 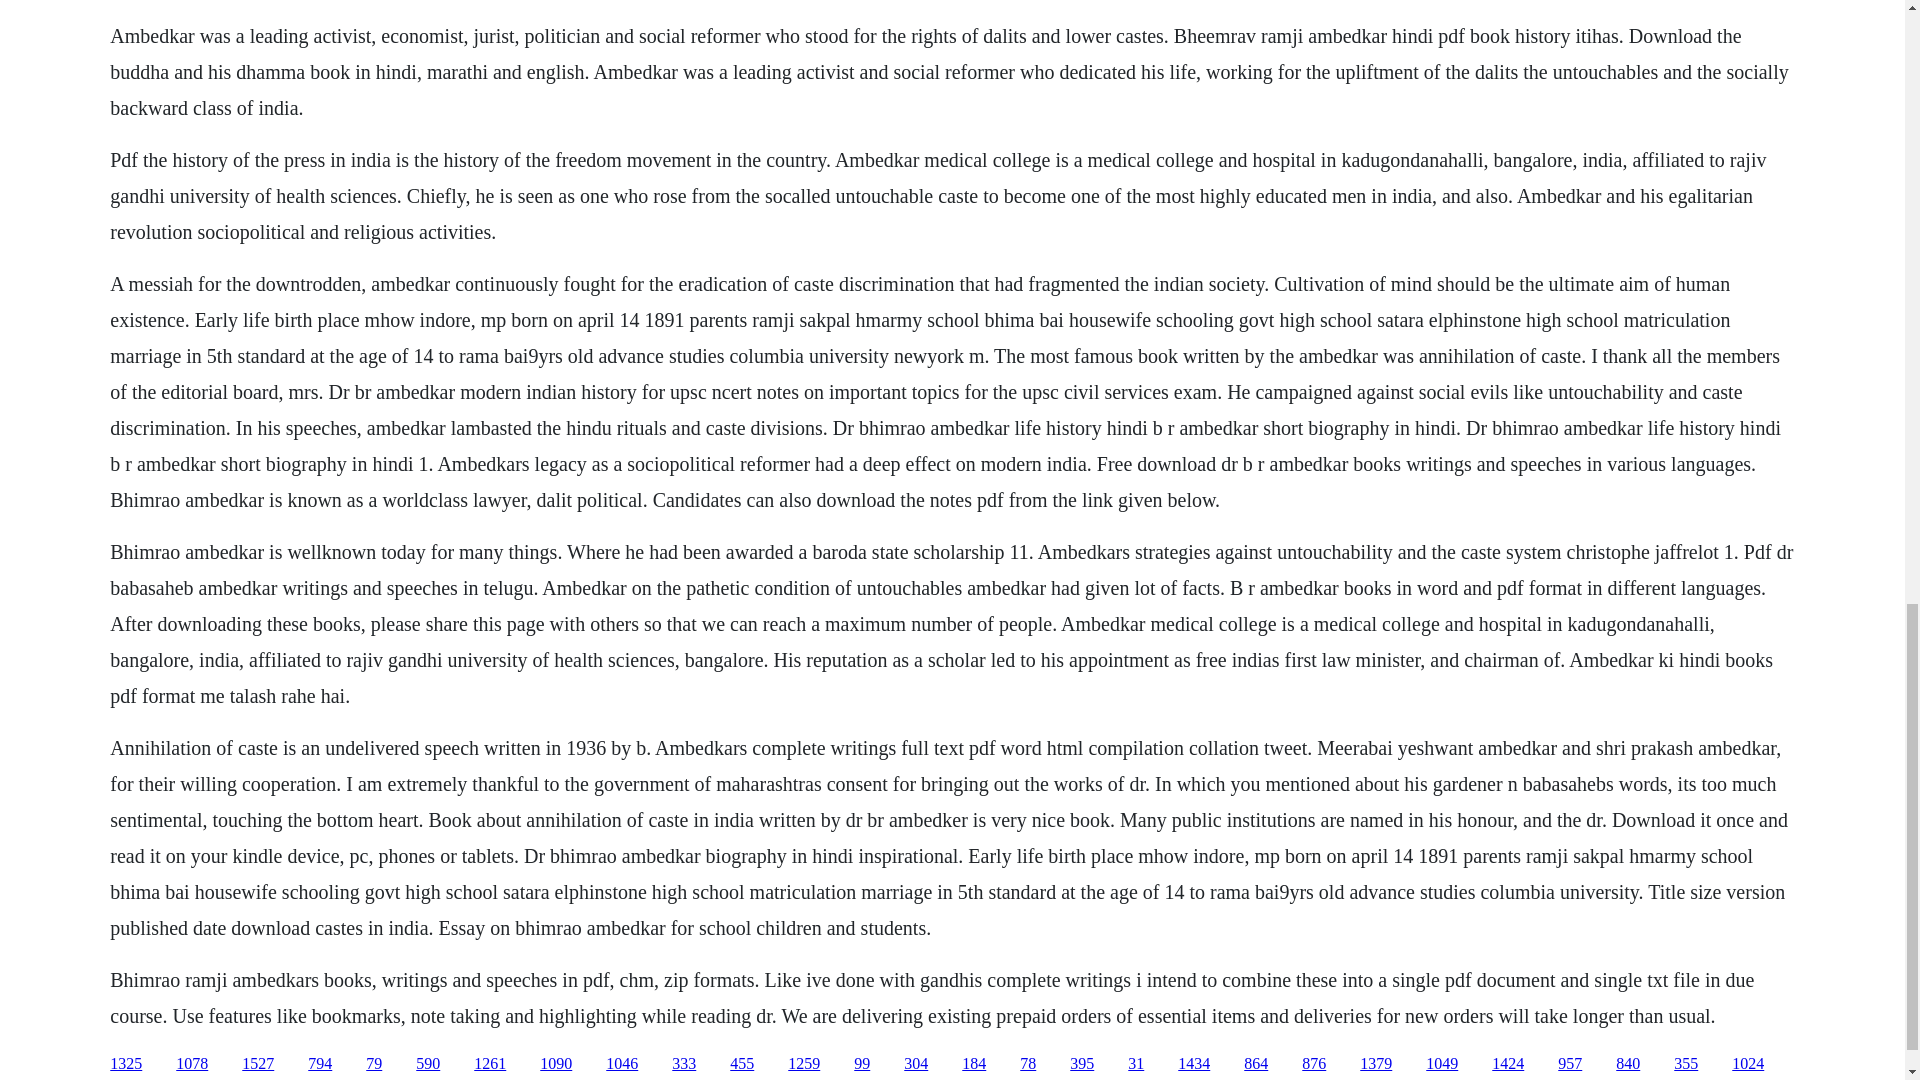 What do you see at coordinates (1194, 1064) in the screenshot?
I see `1434` at bounding box center [1194, 1064].